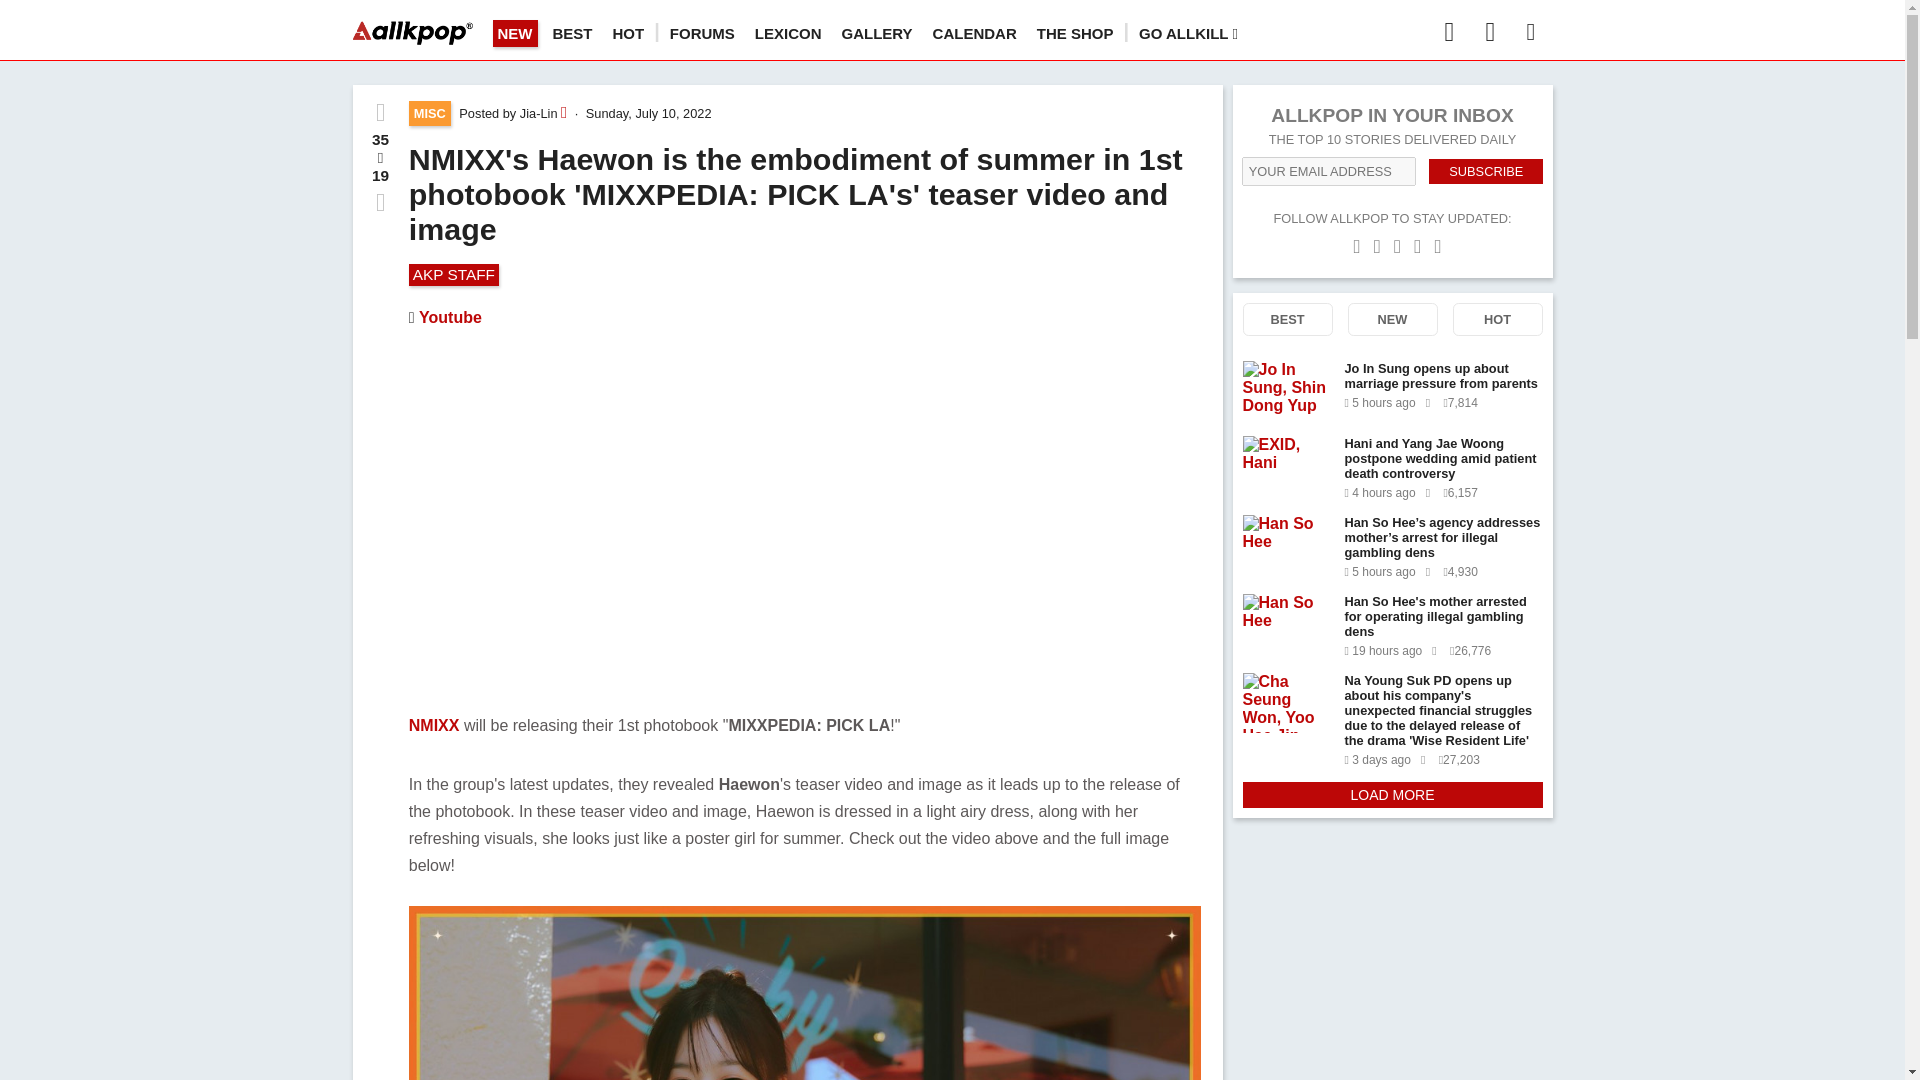  I want to click on GO ALLKILL, so click(1188, 33).